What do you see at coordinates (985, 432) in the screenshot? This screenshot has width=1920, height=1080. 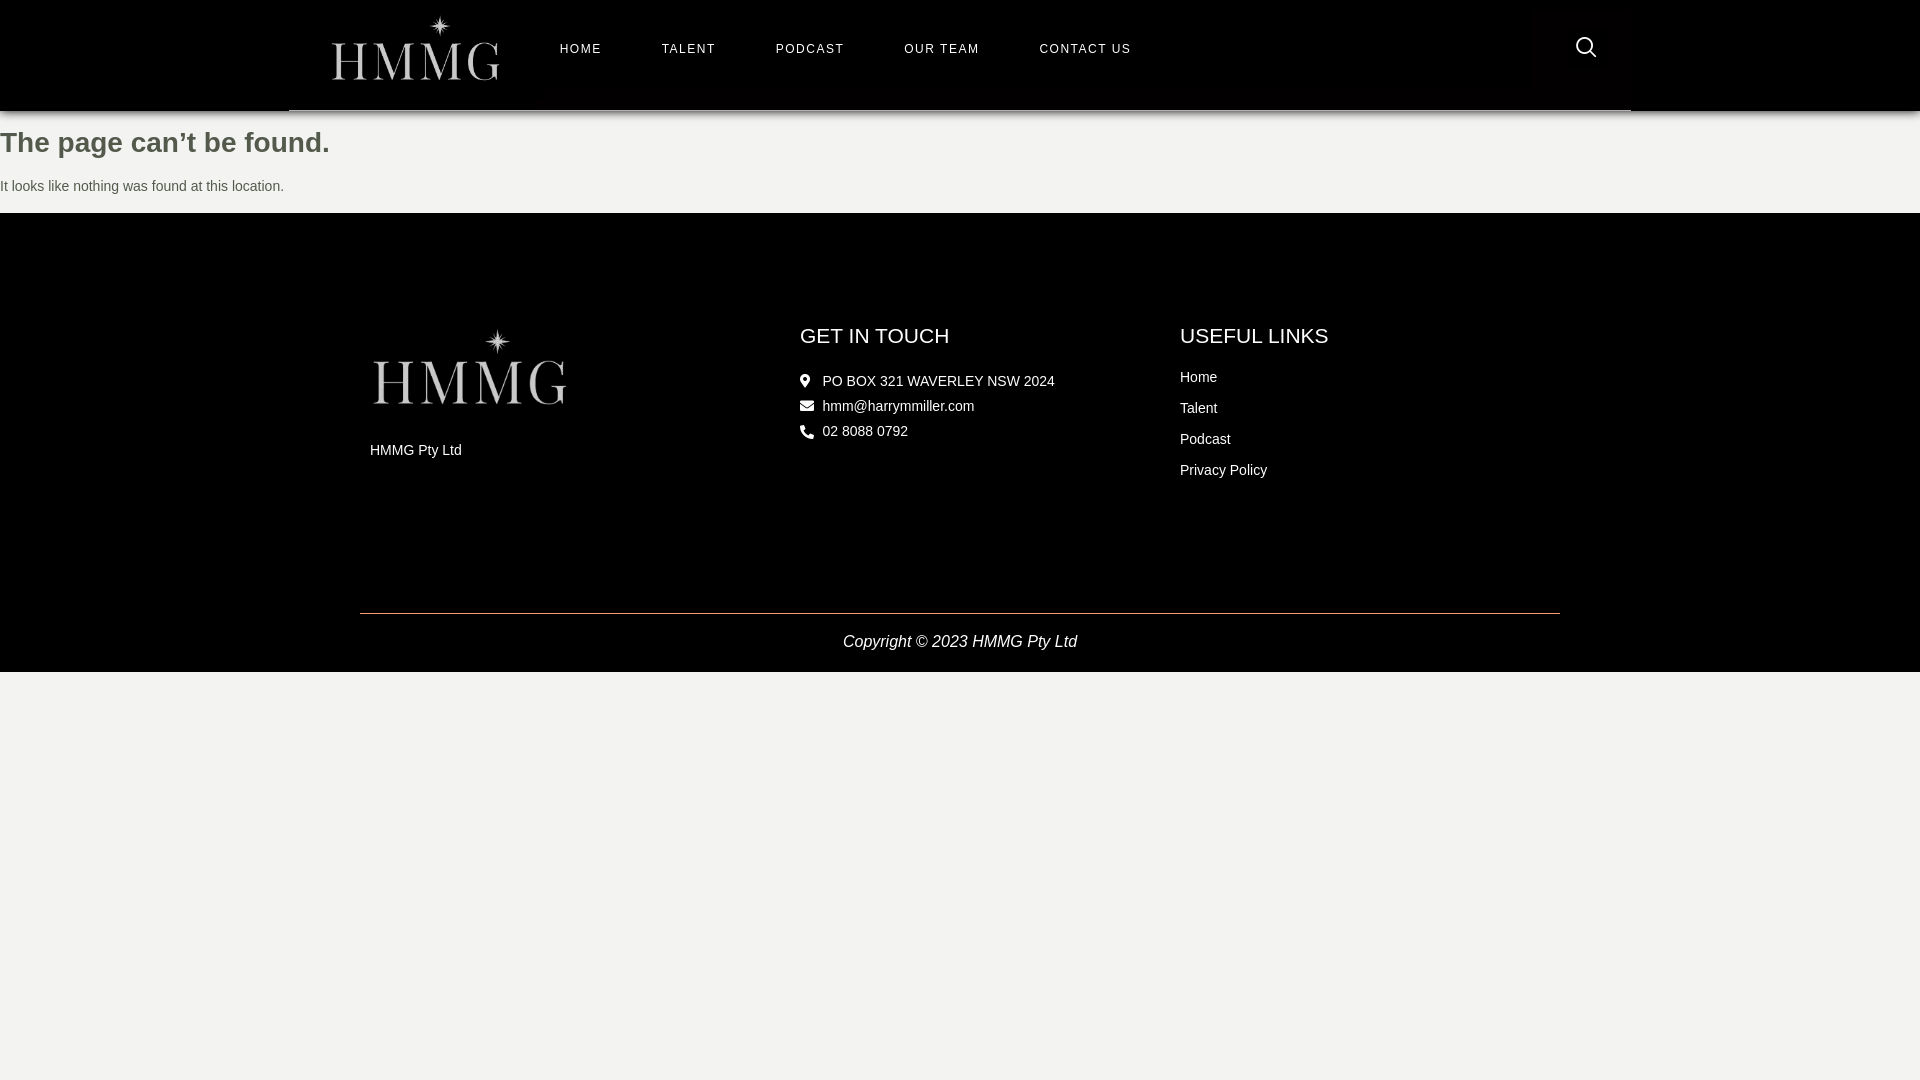 I see `02 8088 0792` at bounding box center [985, 432].